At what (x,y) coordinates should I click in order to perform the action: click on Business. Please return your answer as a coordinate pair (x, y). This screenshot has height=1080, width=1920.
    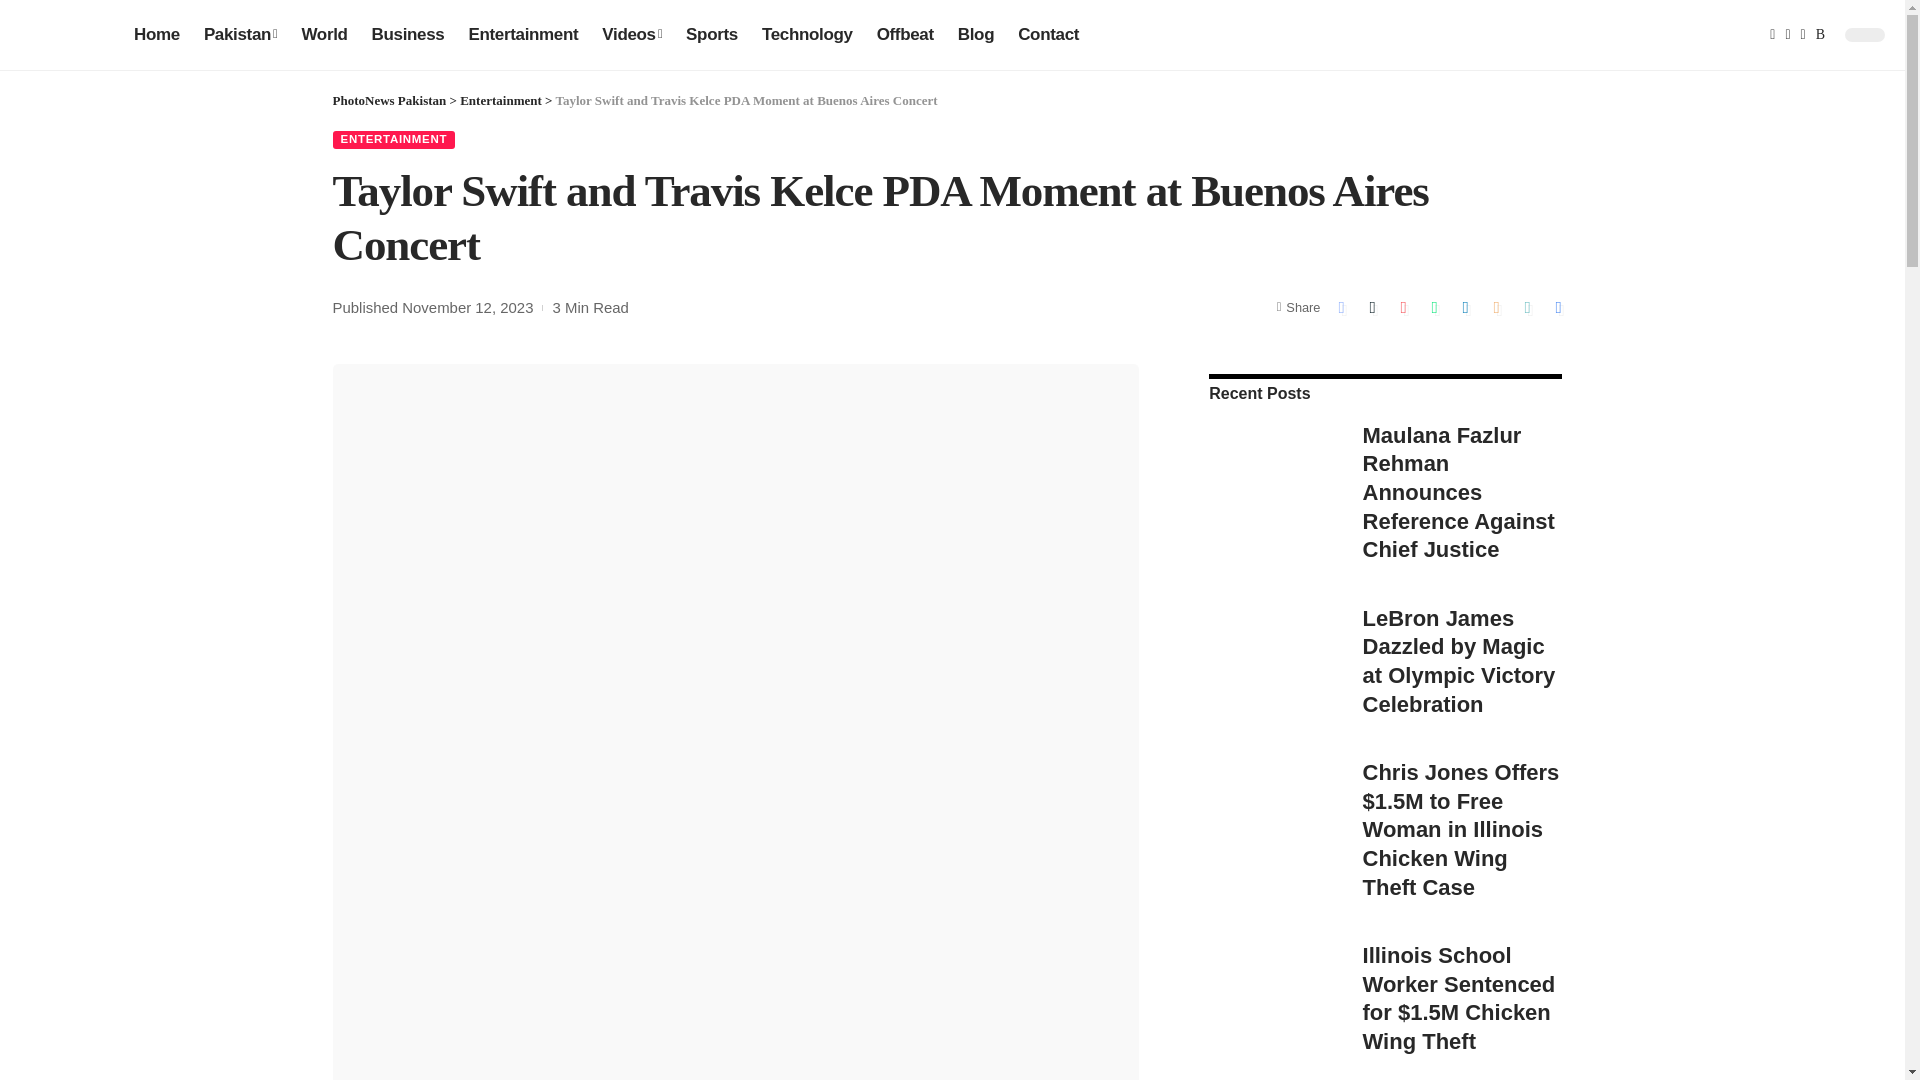
    Looking at the image, I should click on (408, 34).